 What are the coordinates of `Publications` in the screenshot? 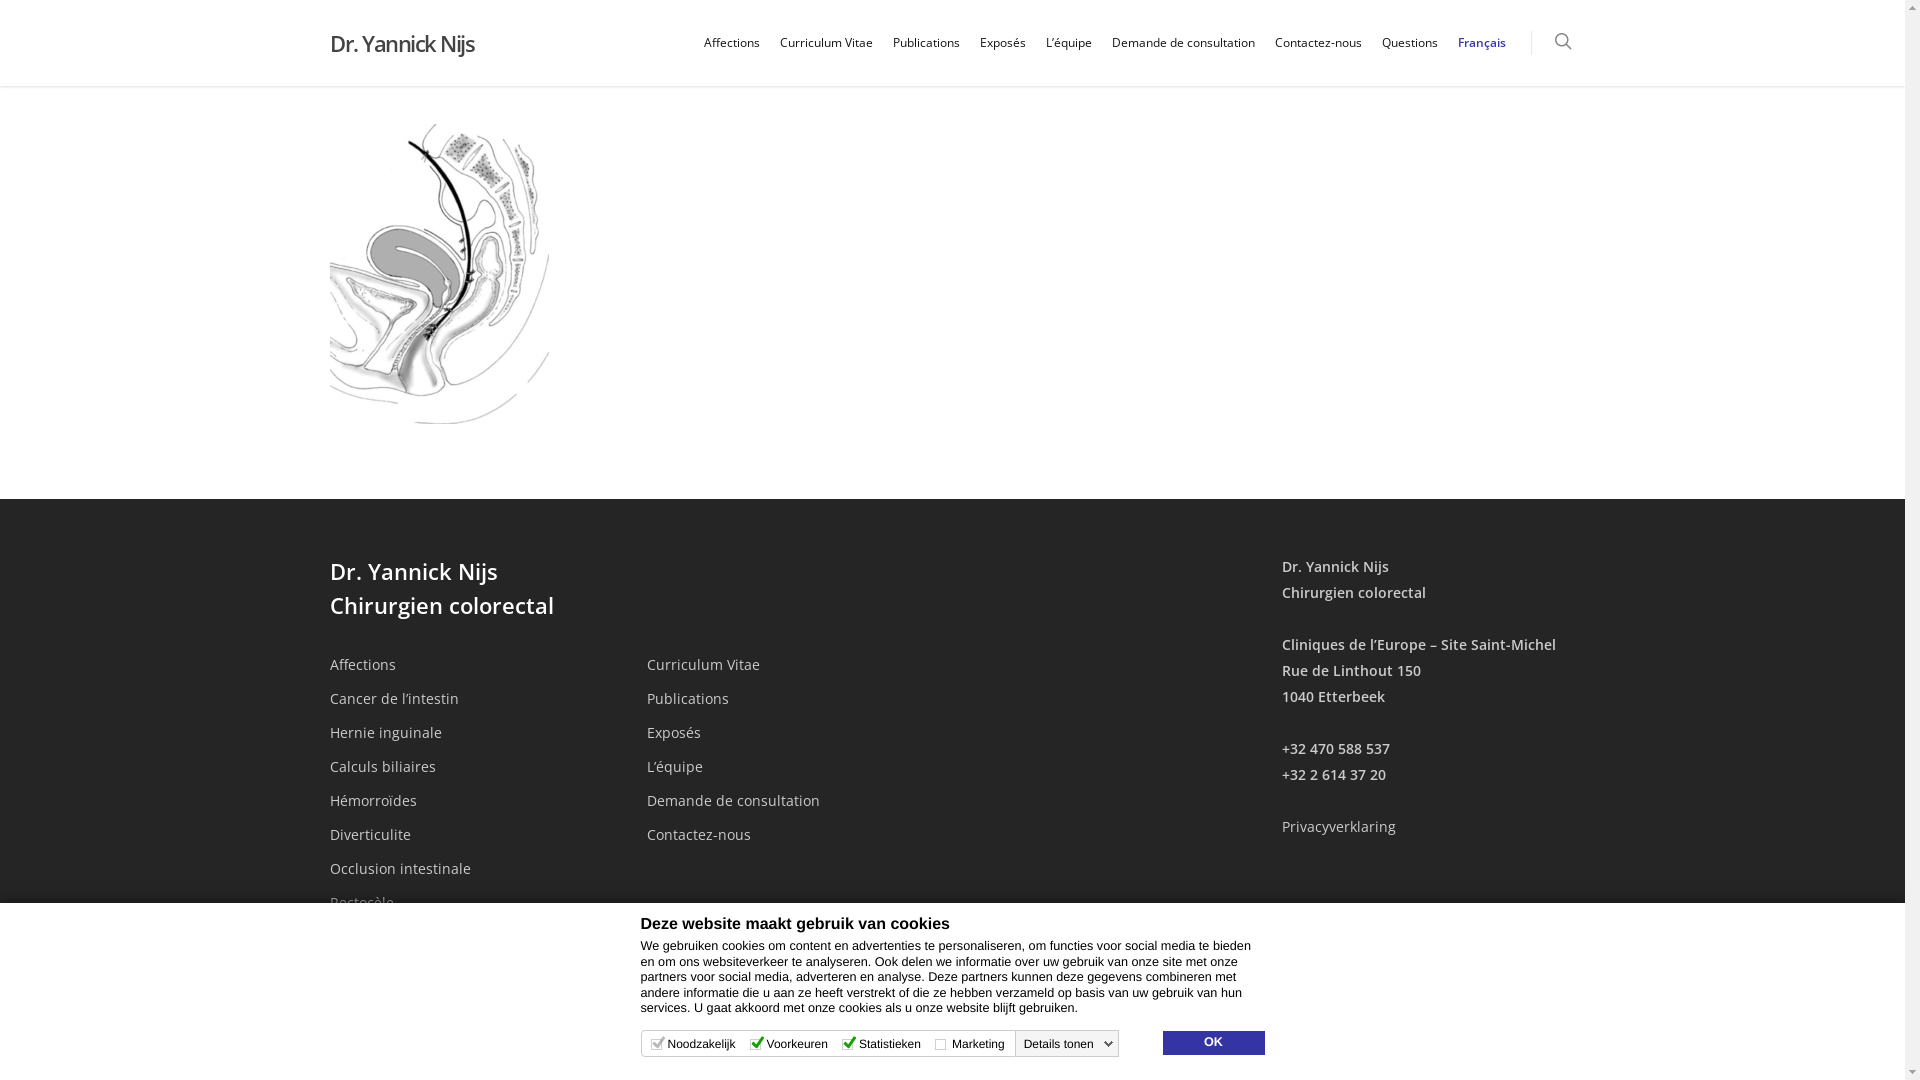 It's located at (794, 699).